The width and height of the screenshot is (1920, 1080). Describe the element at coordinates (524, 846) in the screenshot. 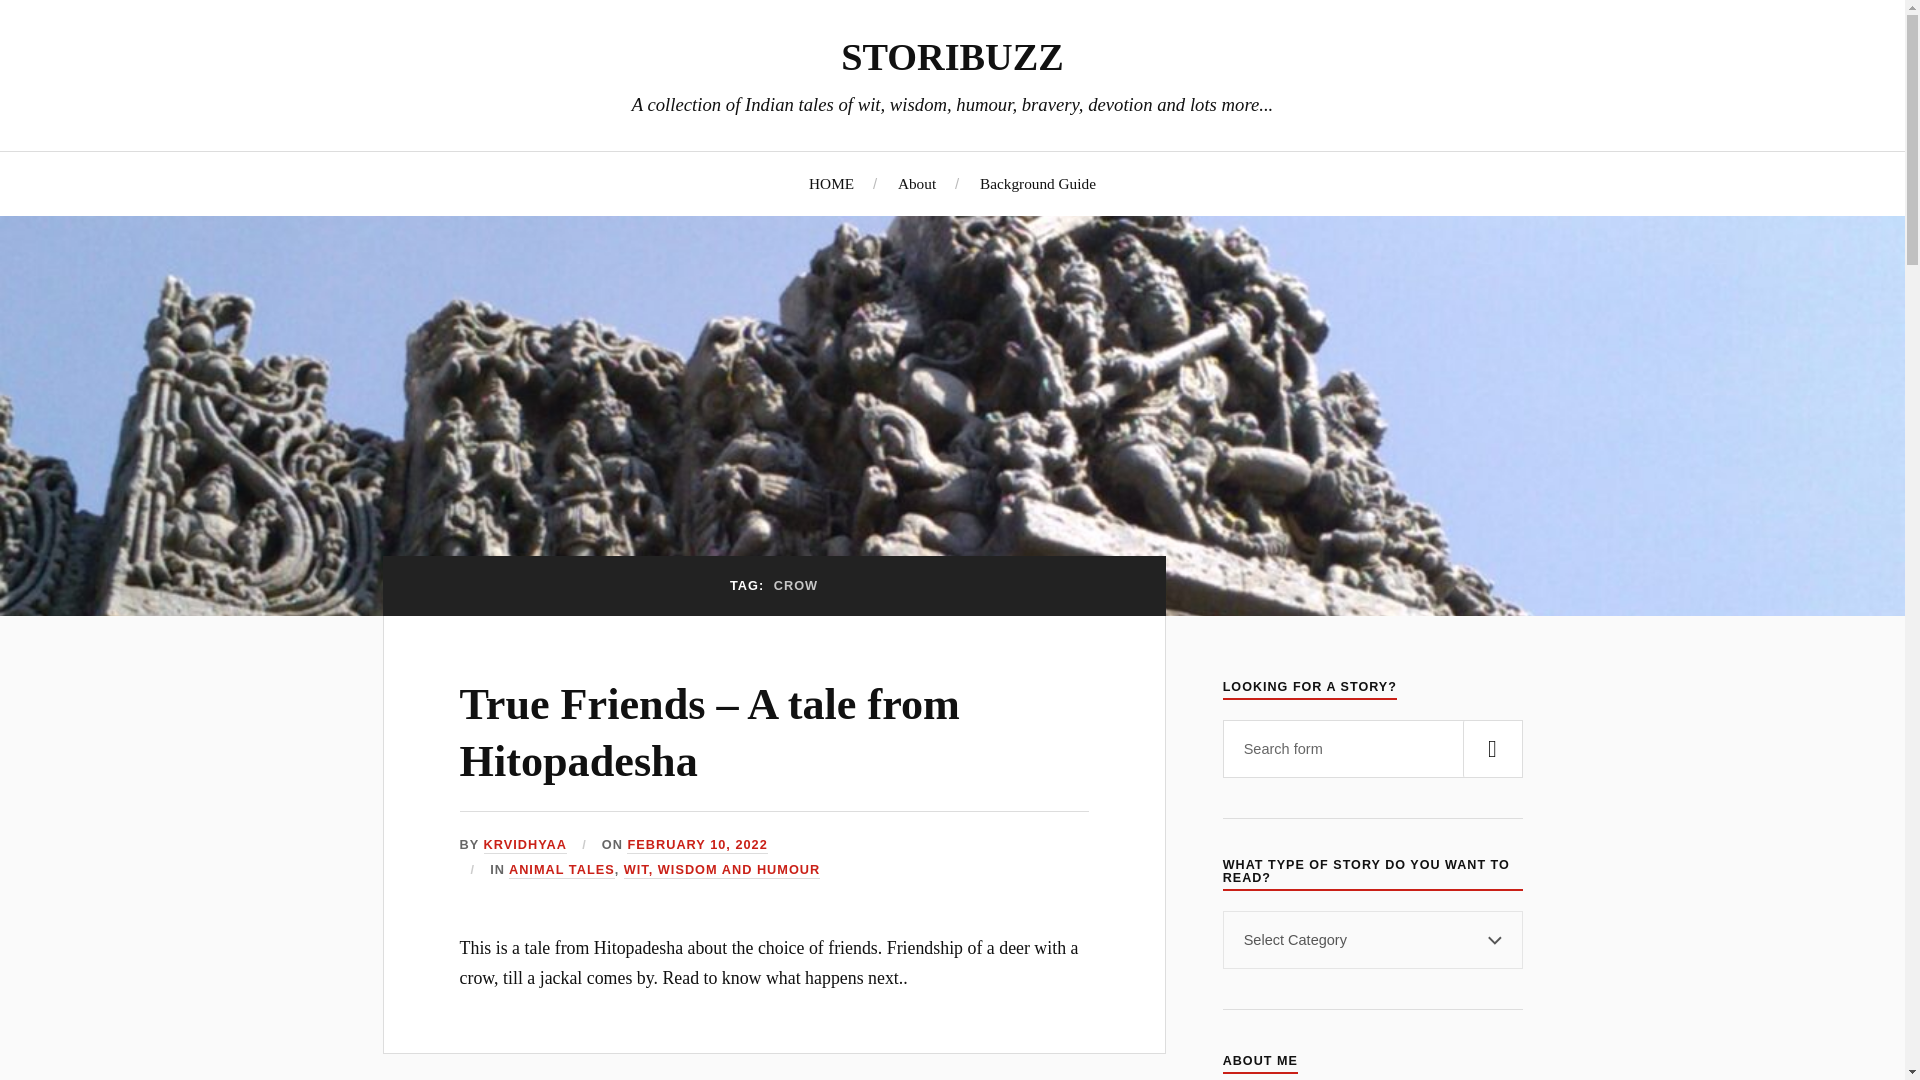

I see `KRVIDHYAA` at that location.